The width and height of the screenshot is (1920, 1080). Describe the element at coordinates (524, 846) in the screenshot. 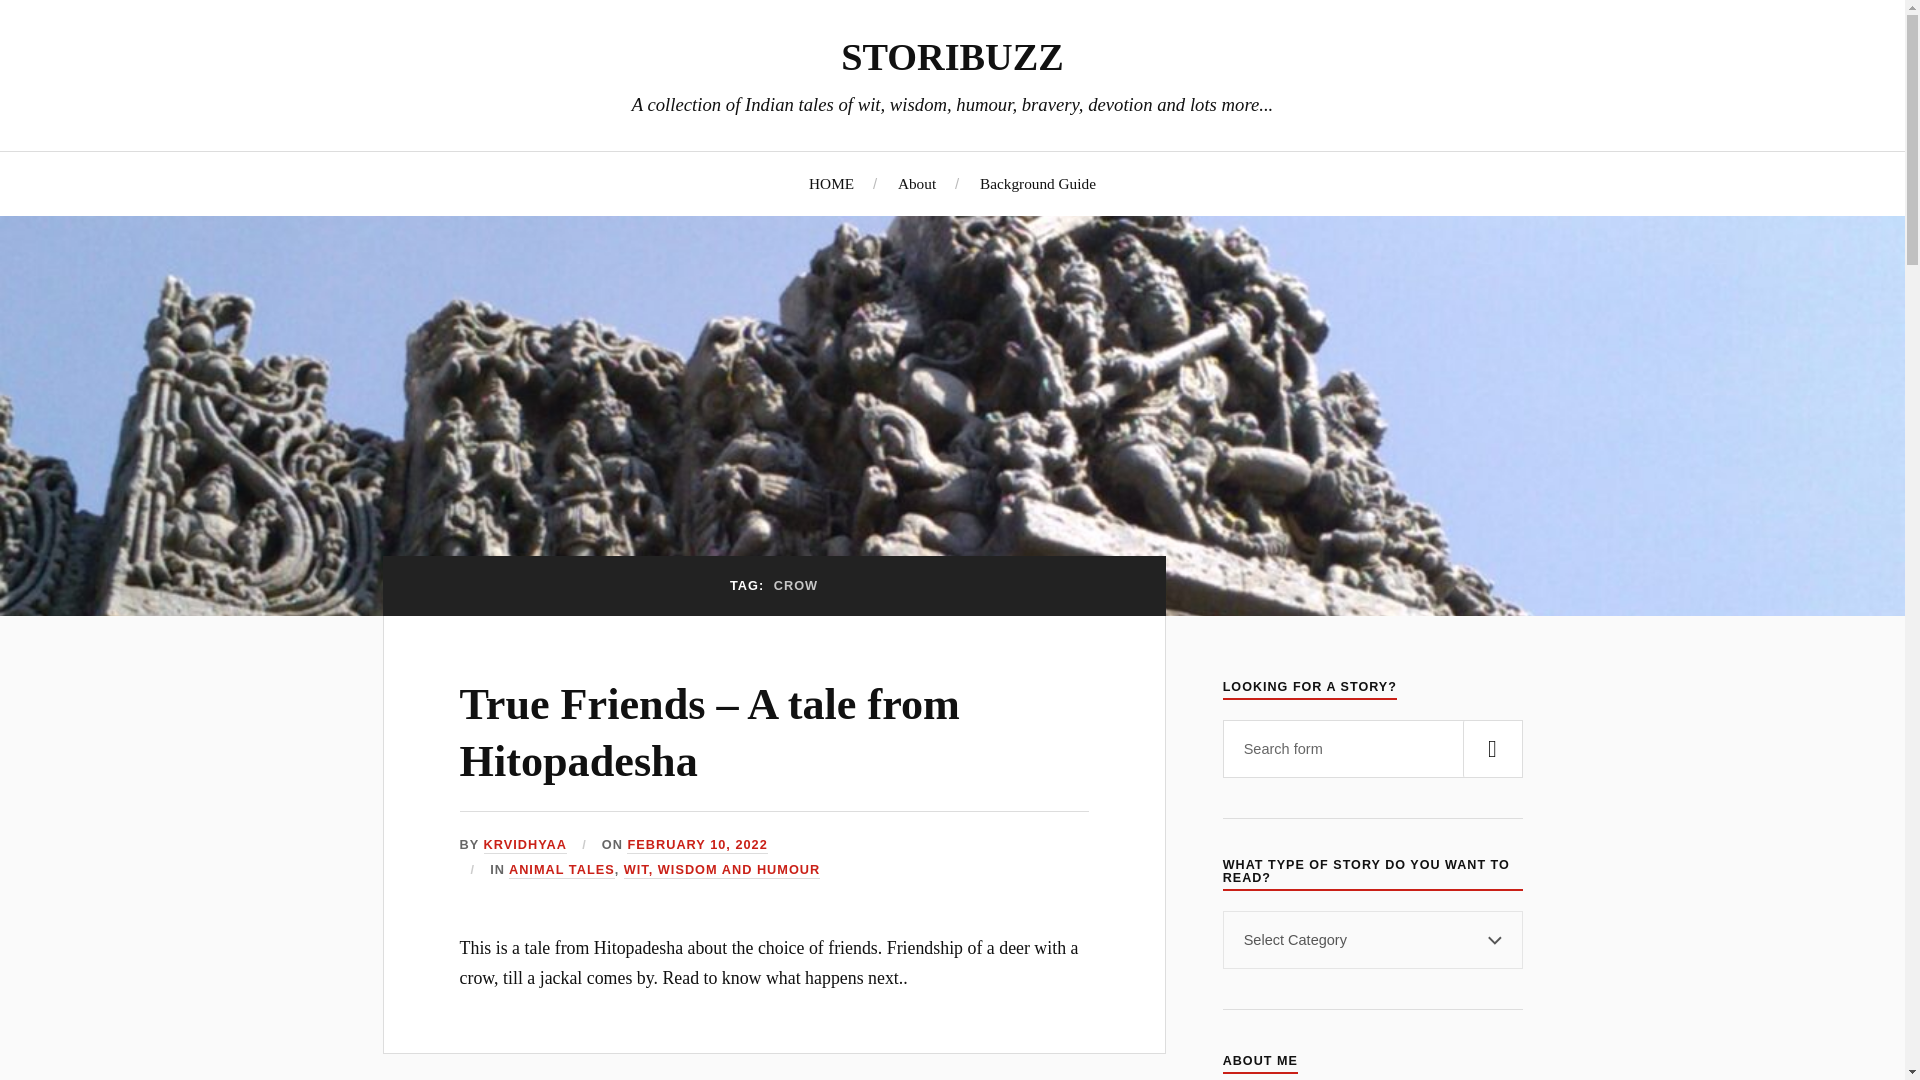

I see `KRVIDHYAA` at that location.